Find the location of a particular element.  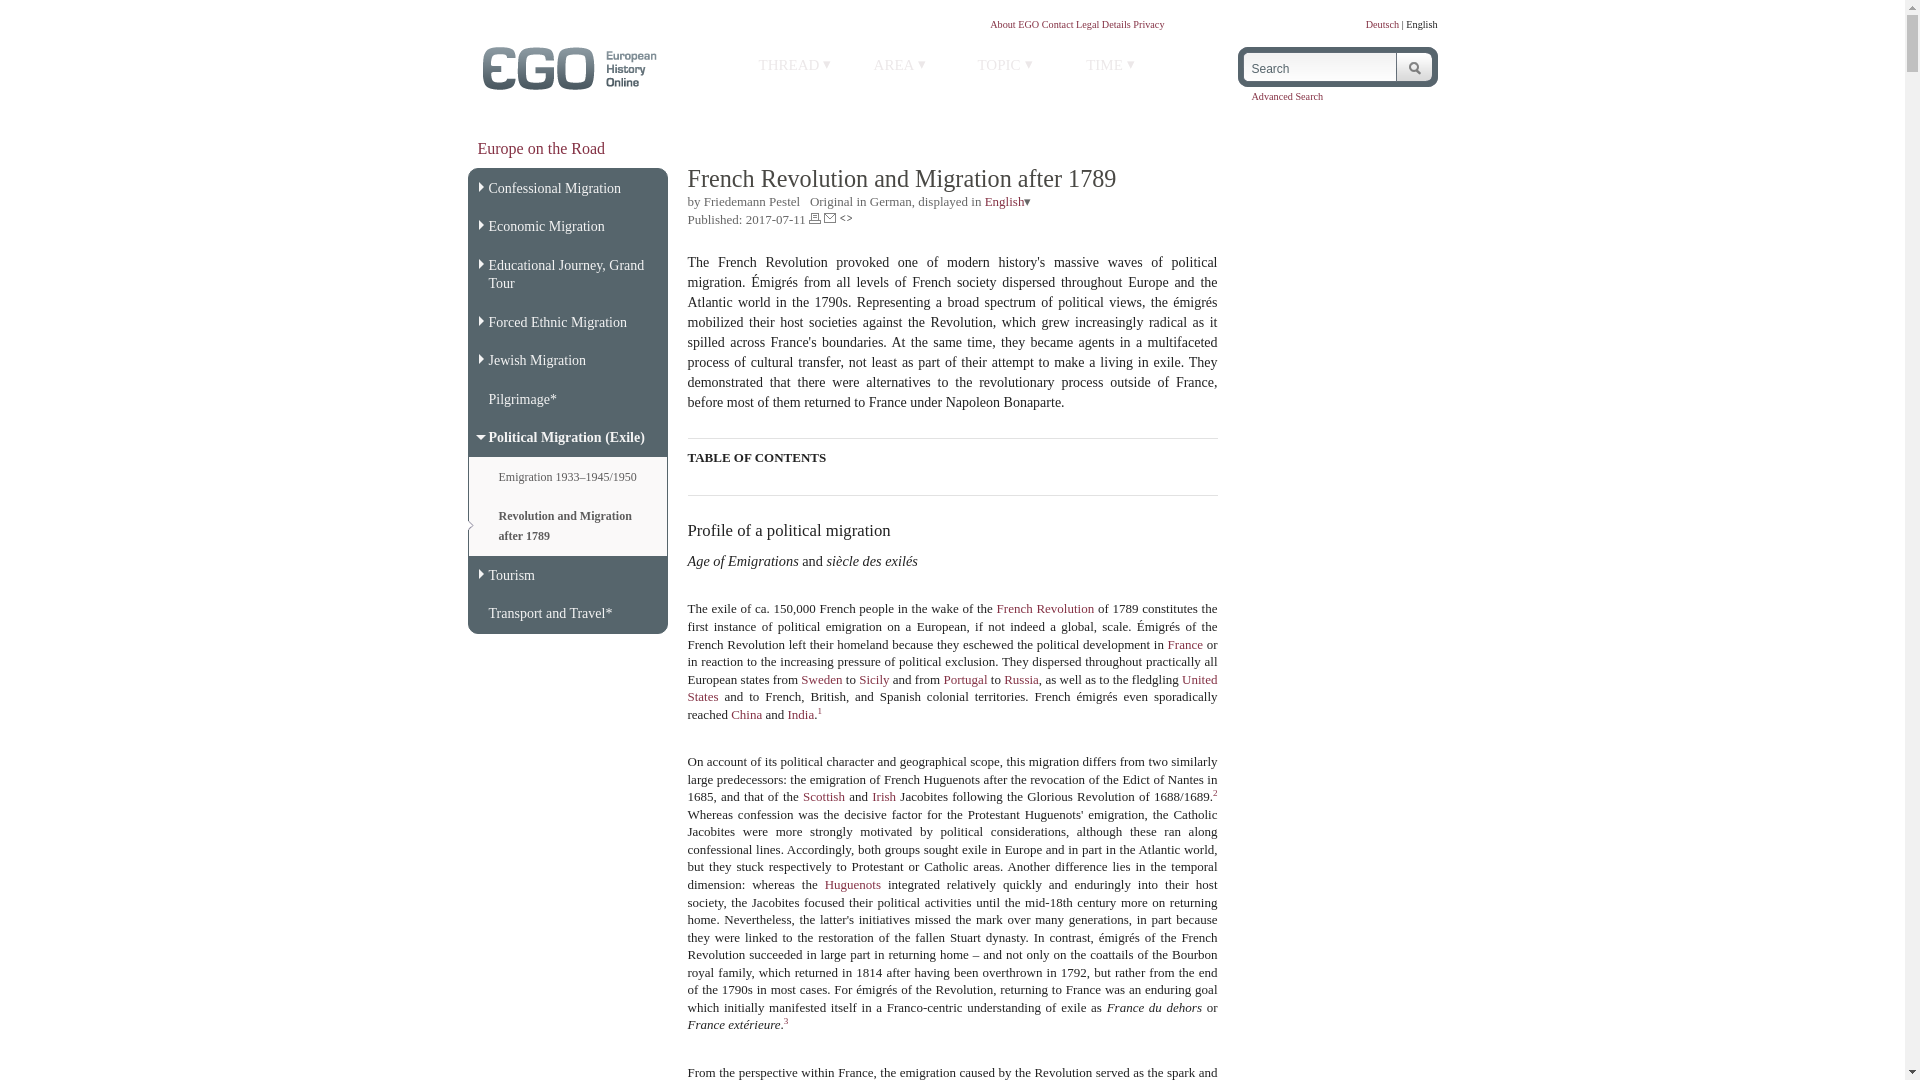

About EGO is located at coordinates (1014, 24).